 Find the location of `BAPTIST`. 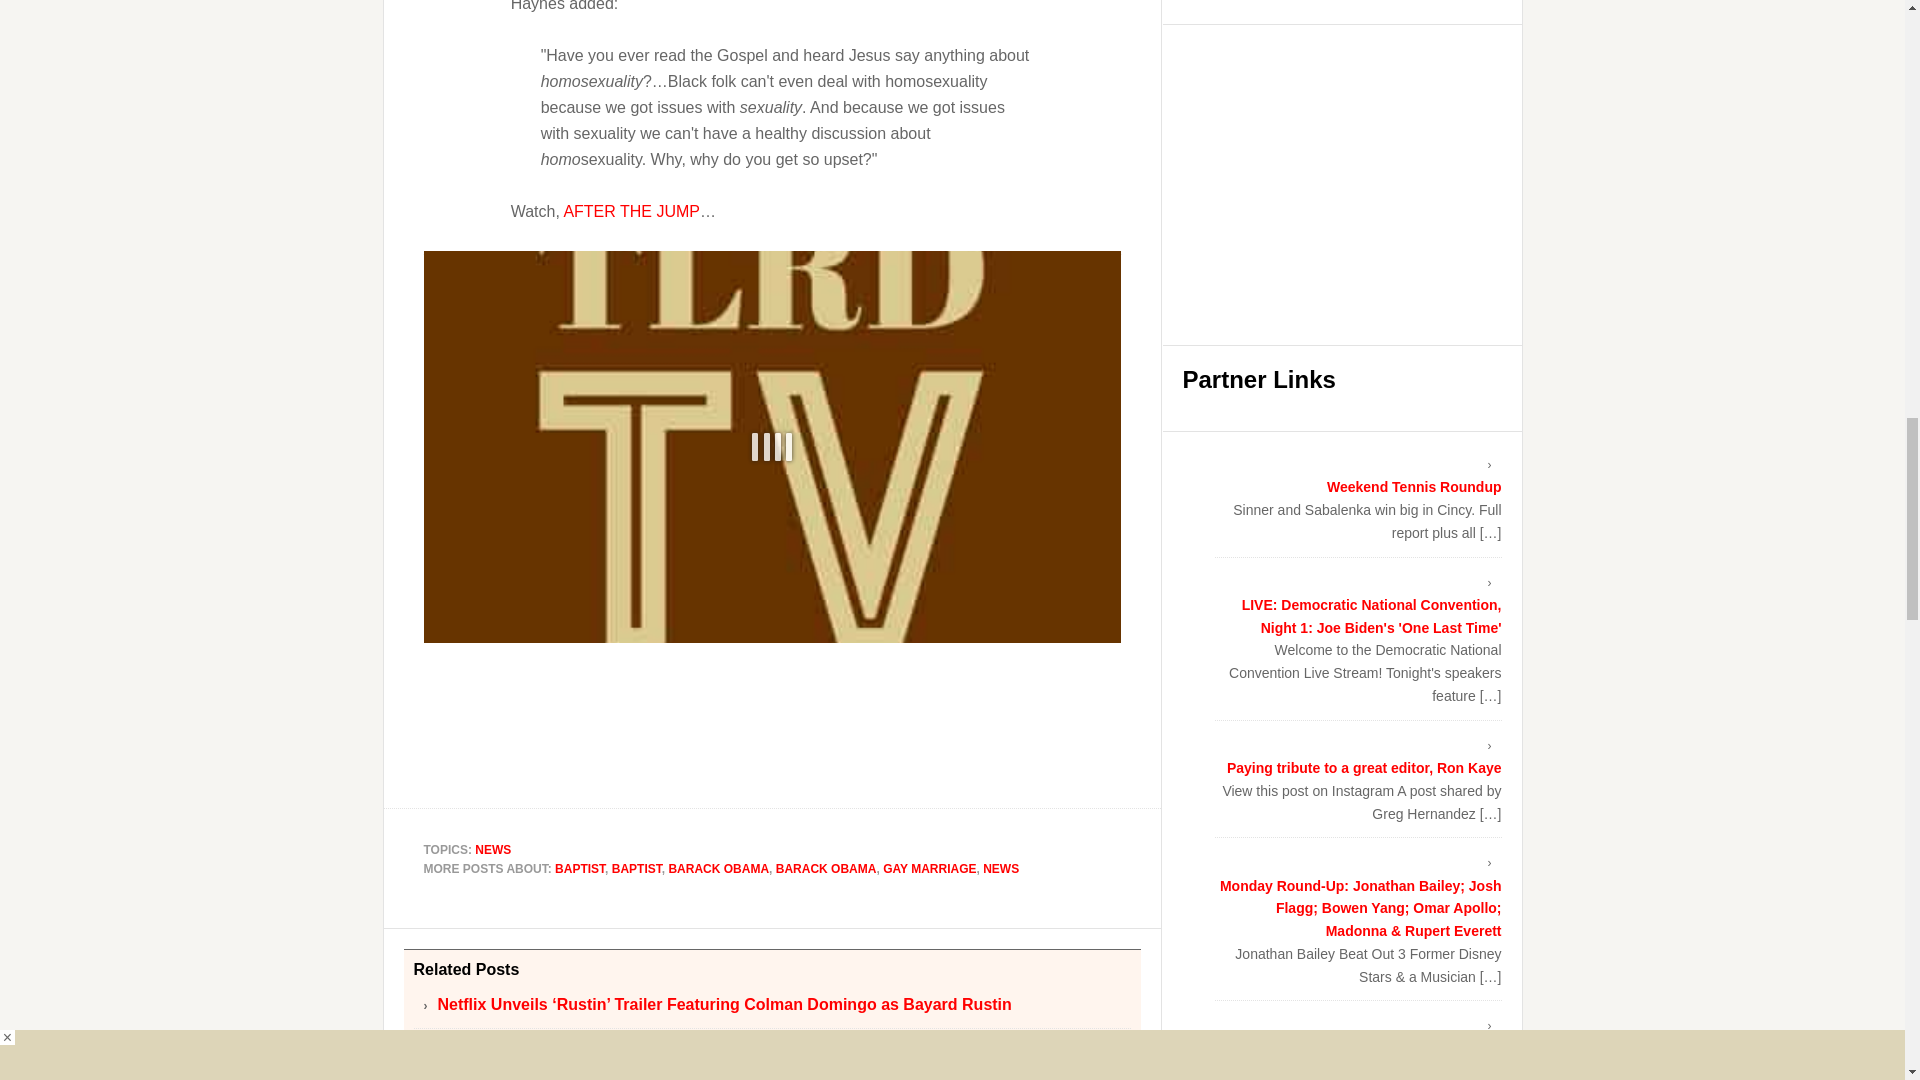

BAPTIST is located at coordinates (579, 868).